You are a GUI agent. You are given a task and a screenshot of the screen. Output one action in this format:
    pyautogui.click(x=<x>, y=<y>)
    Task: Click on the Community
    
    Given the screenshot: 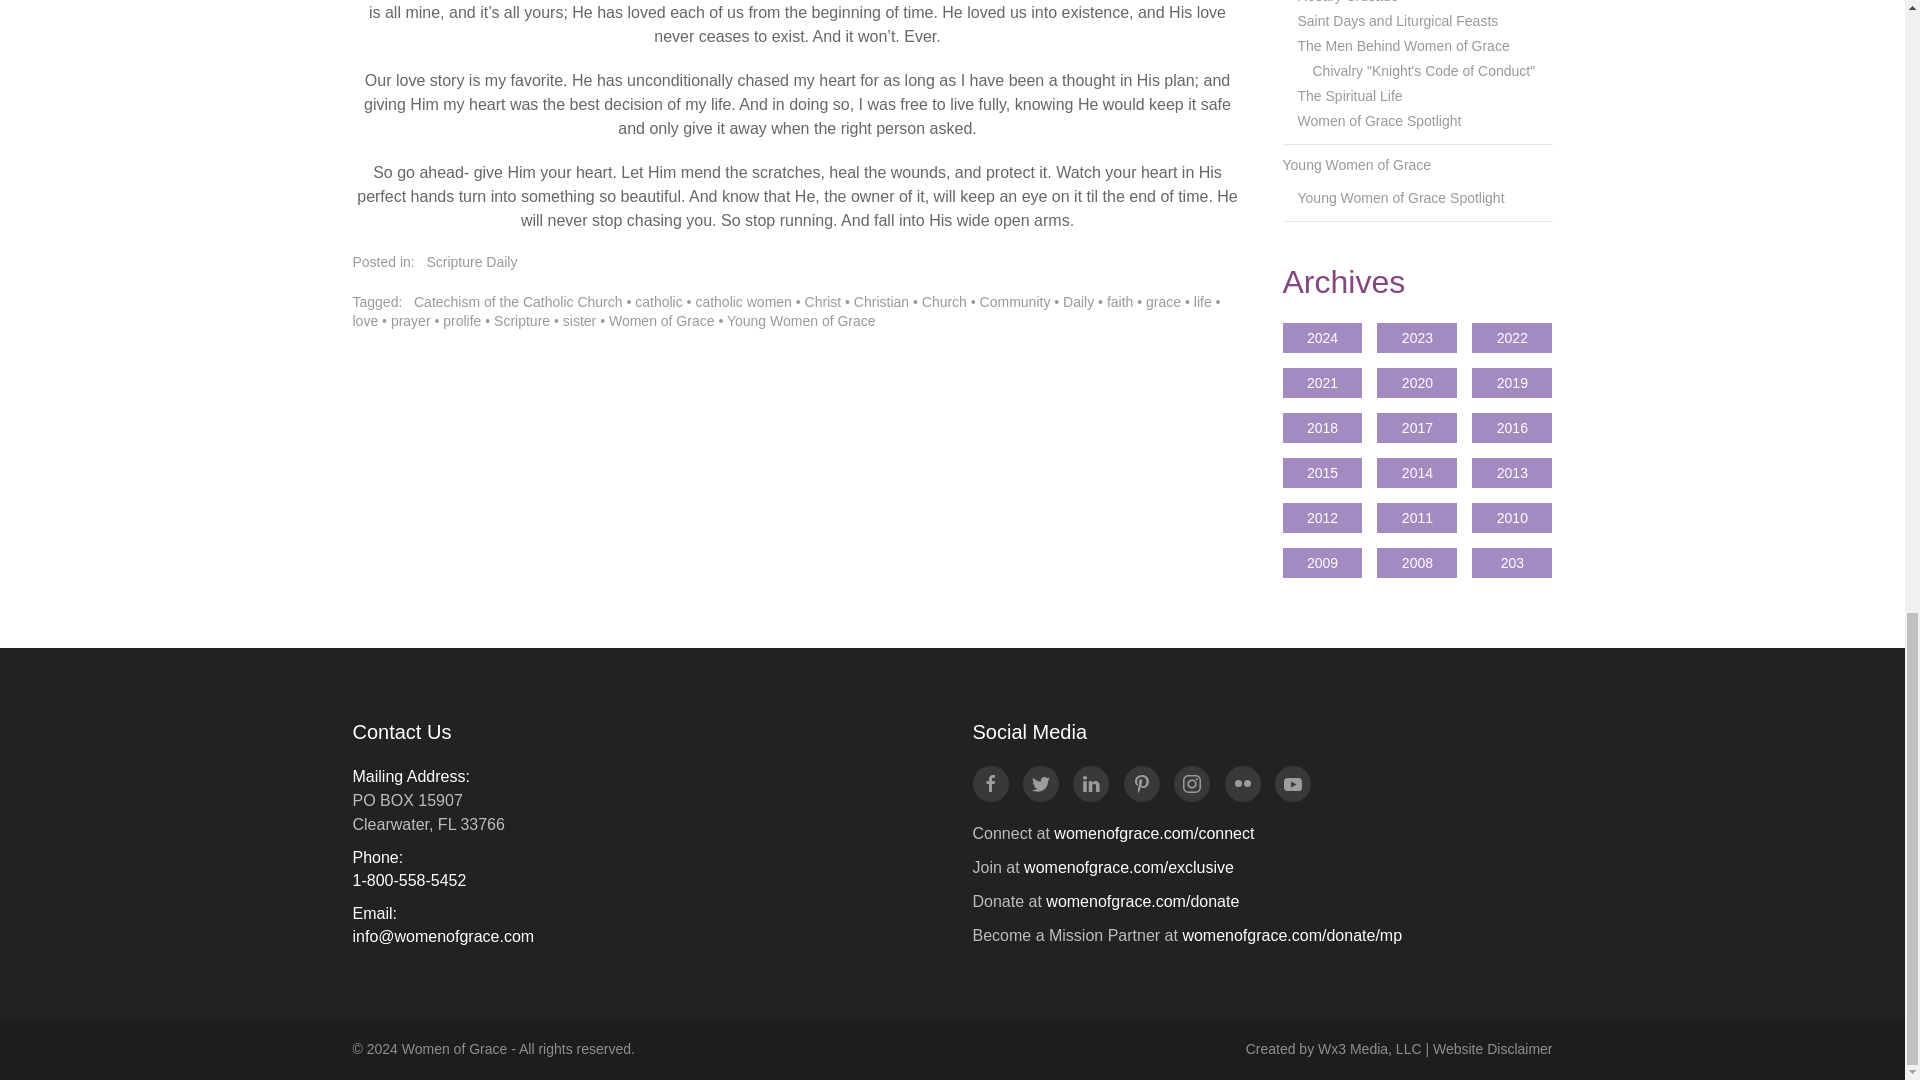 What is the action you would take?
    pyautogui.click(x=1014, y=301)
    